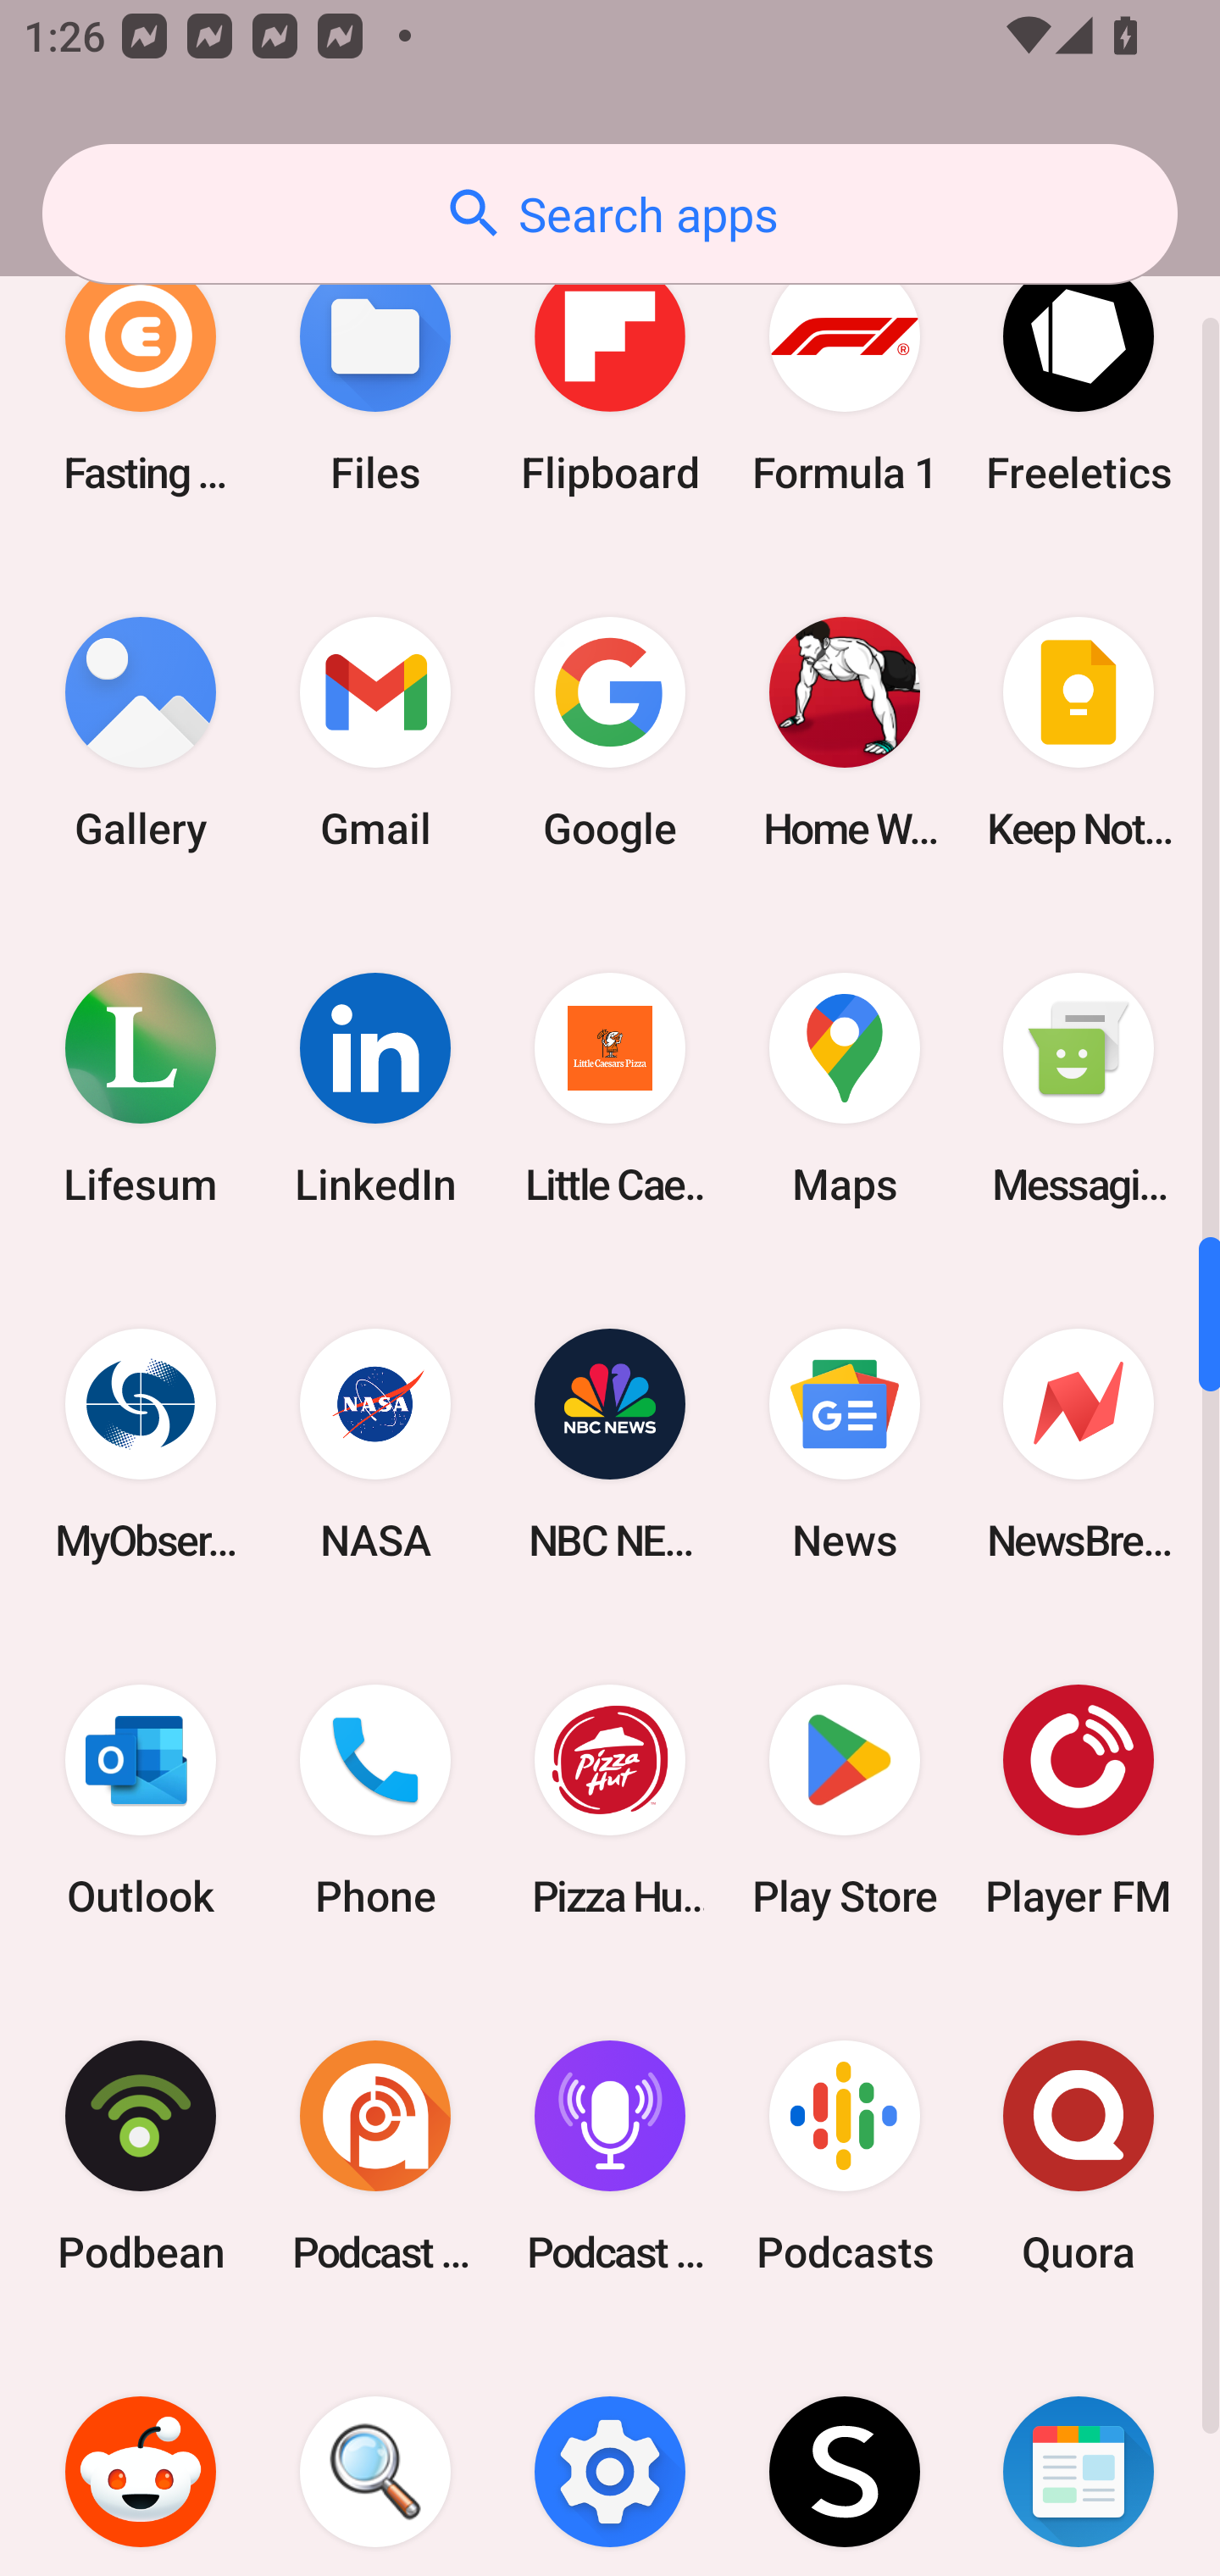 Image resolution: width=1220 pixels, height=2576 pixels. I want to click on SmartNews, so click(1079, 2455).